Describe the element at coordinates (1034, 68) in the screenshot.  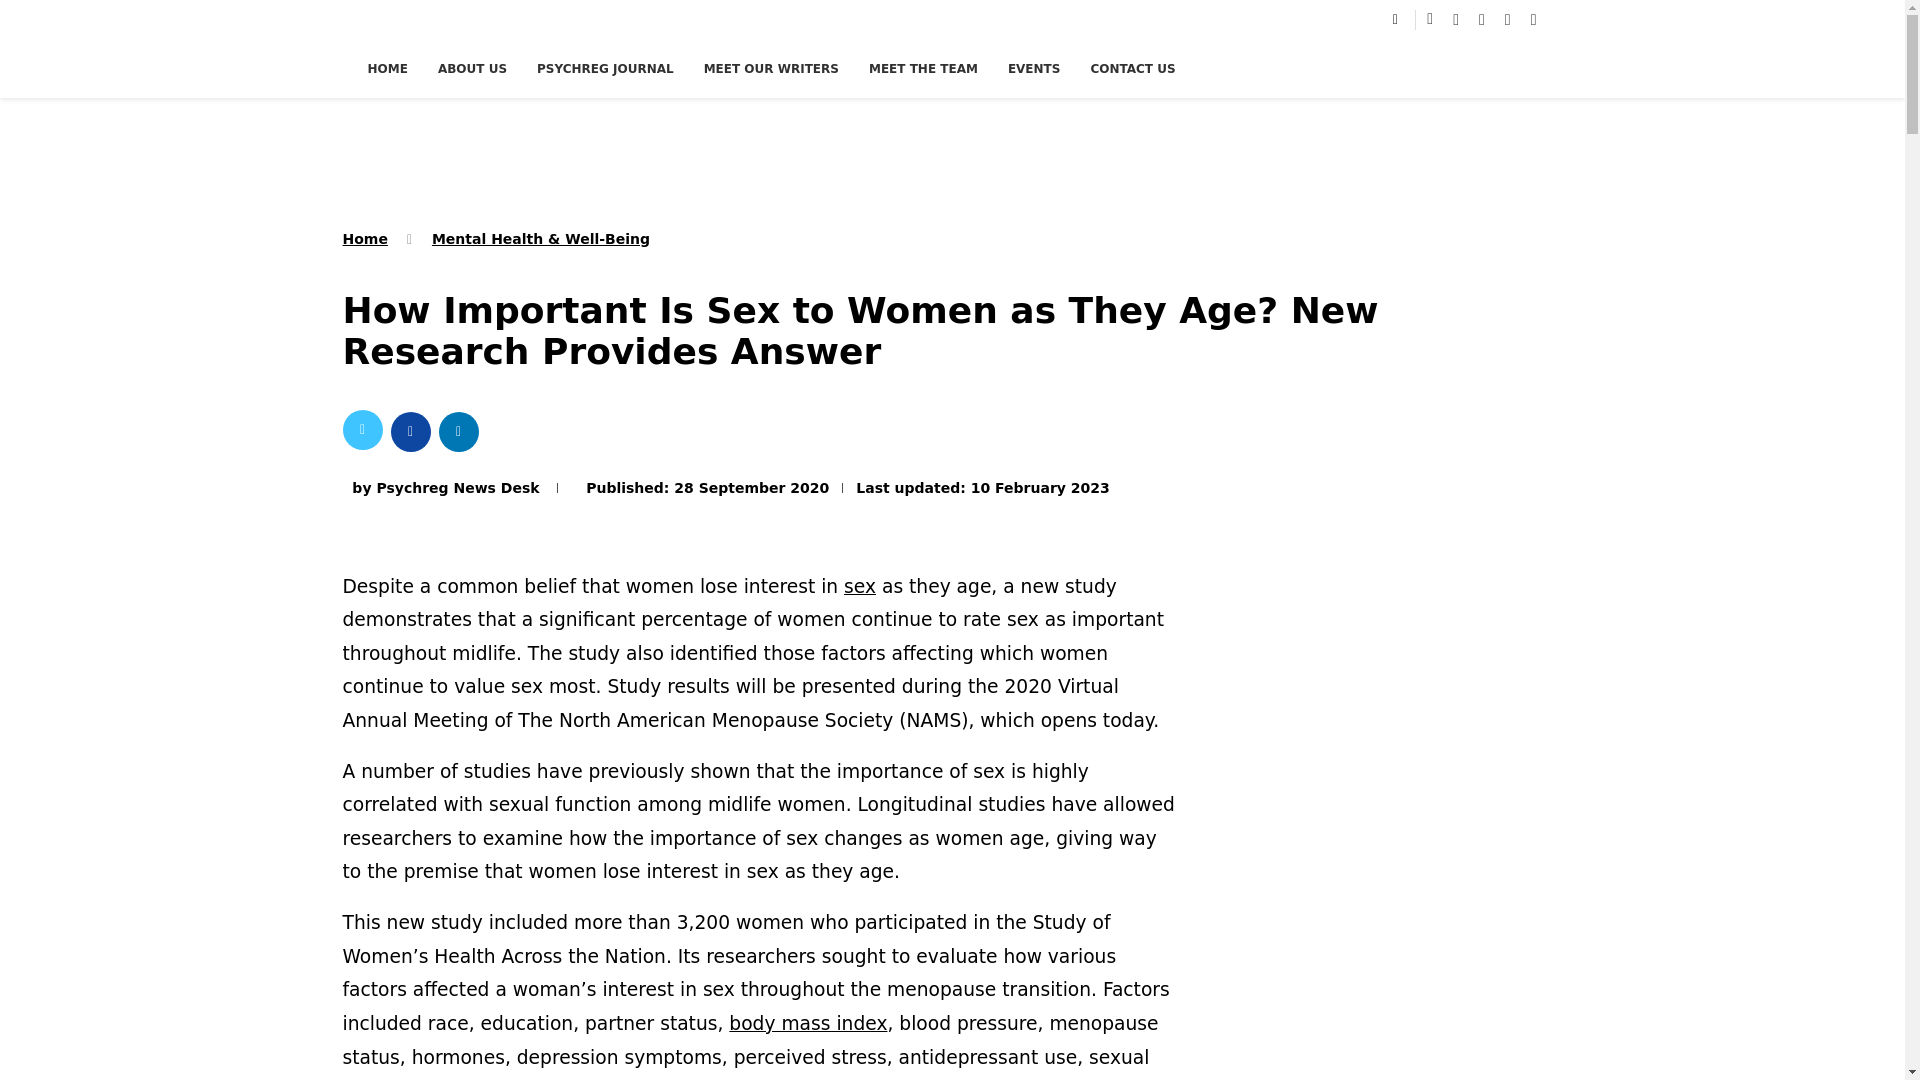
I see `EVENTS` at that location.